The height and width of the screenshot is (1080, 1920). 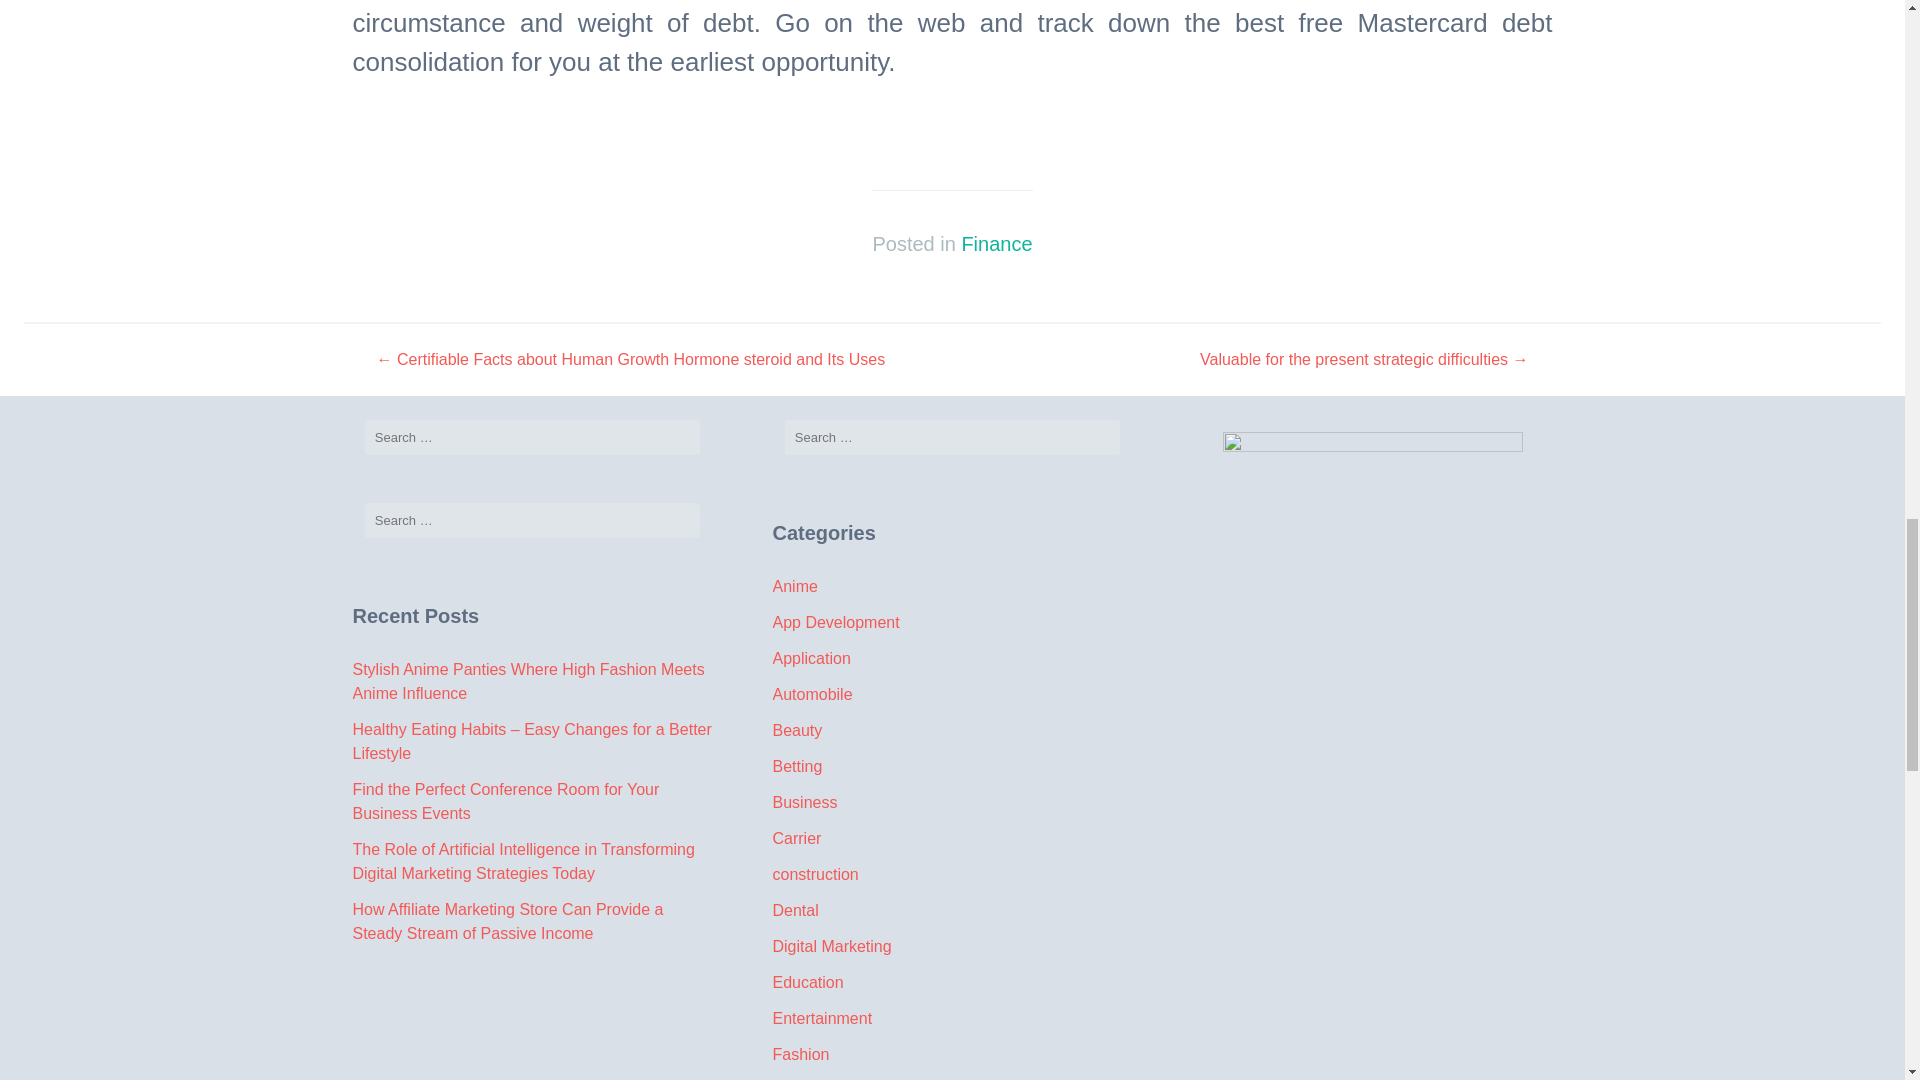 What do you see at coordinates (794, 910) in the screenshot?
I see `Dental` at bounding box center [794, 910].